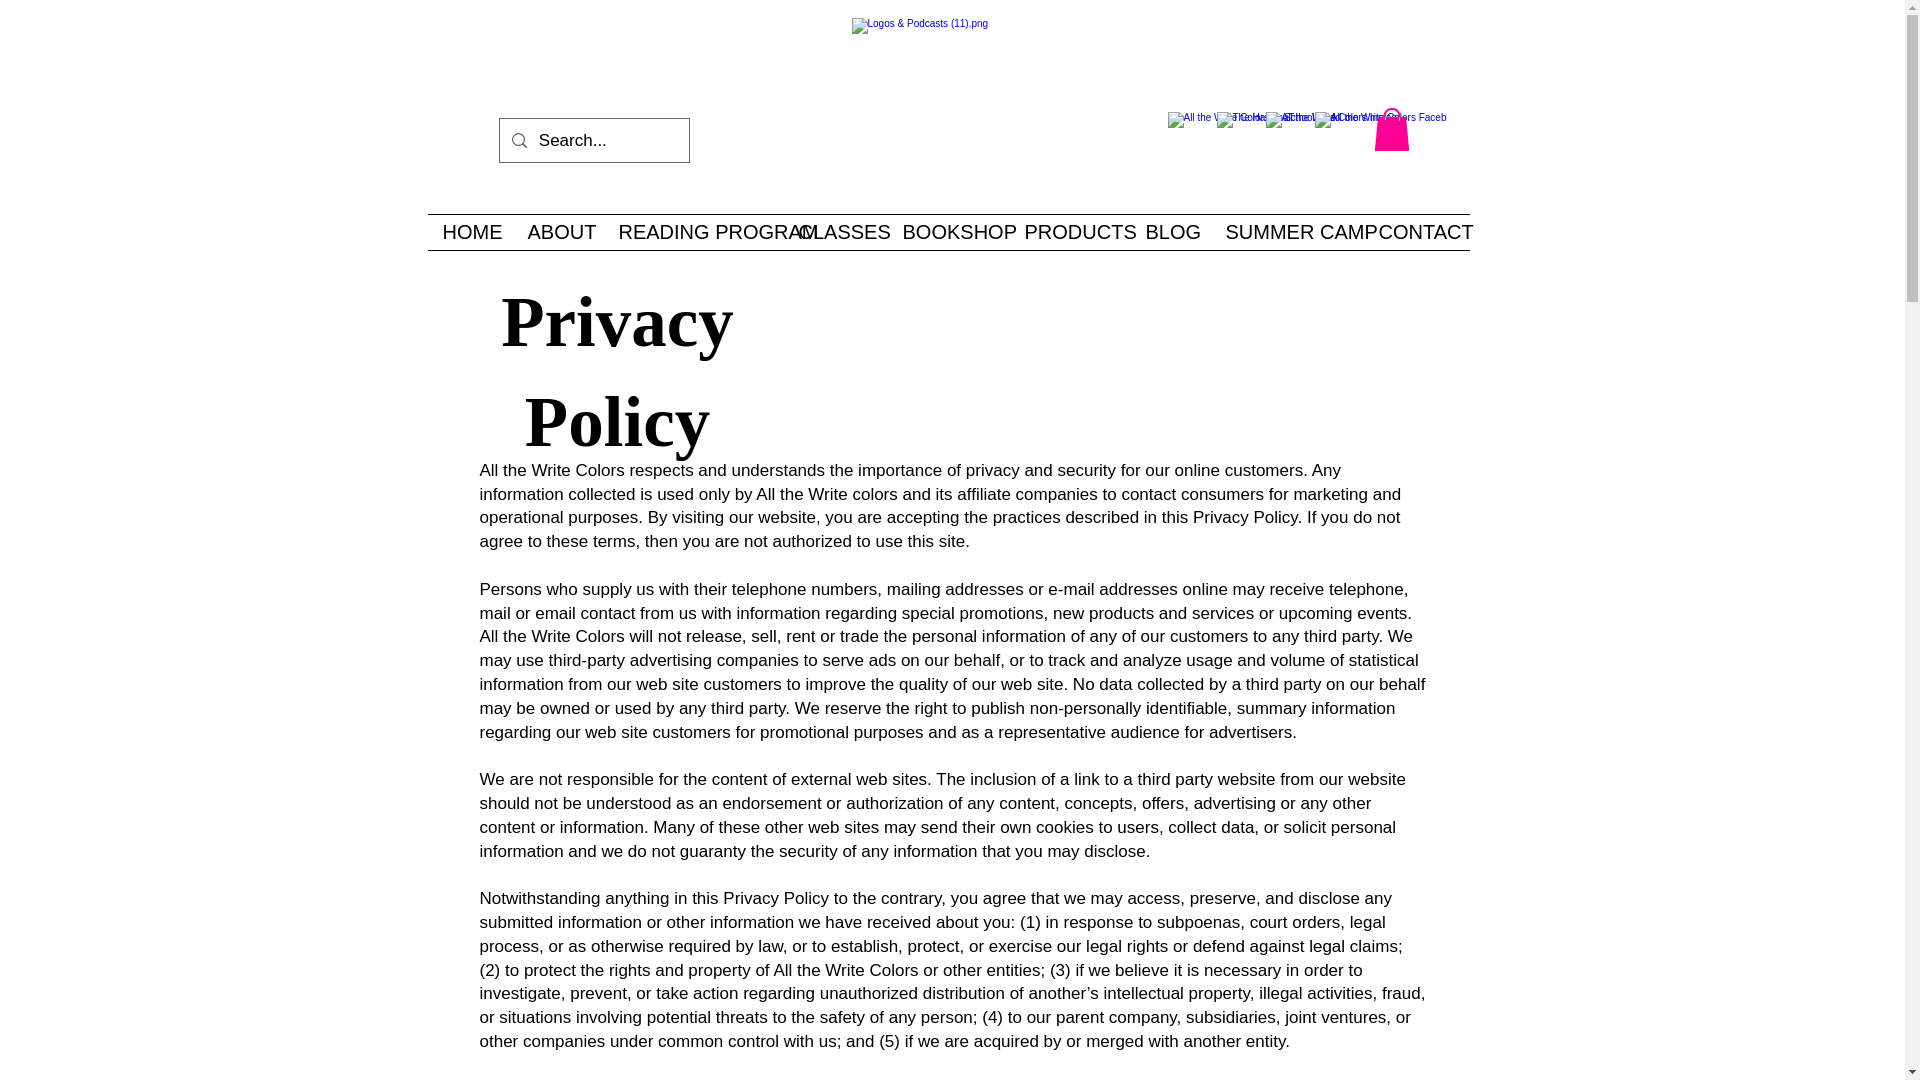 Image resolution: width=1920 pixels, height=1080 pixels. I want to click on CLASSES, so click(835, 232).